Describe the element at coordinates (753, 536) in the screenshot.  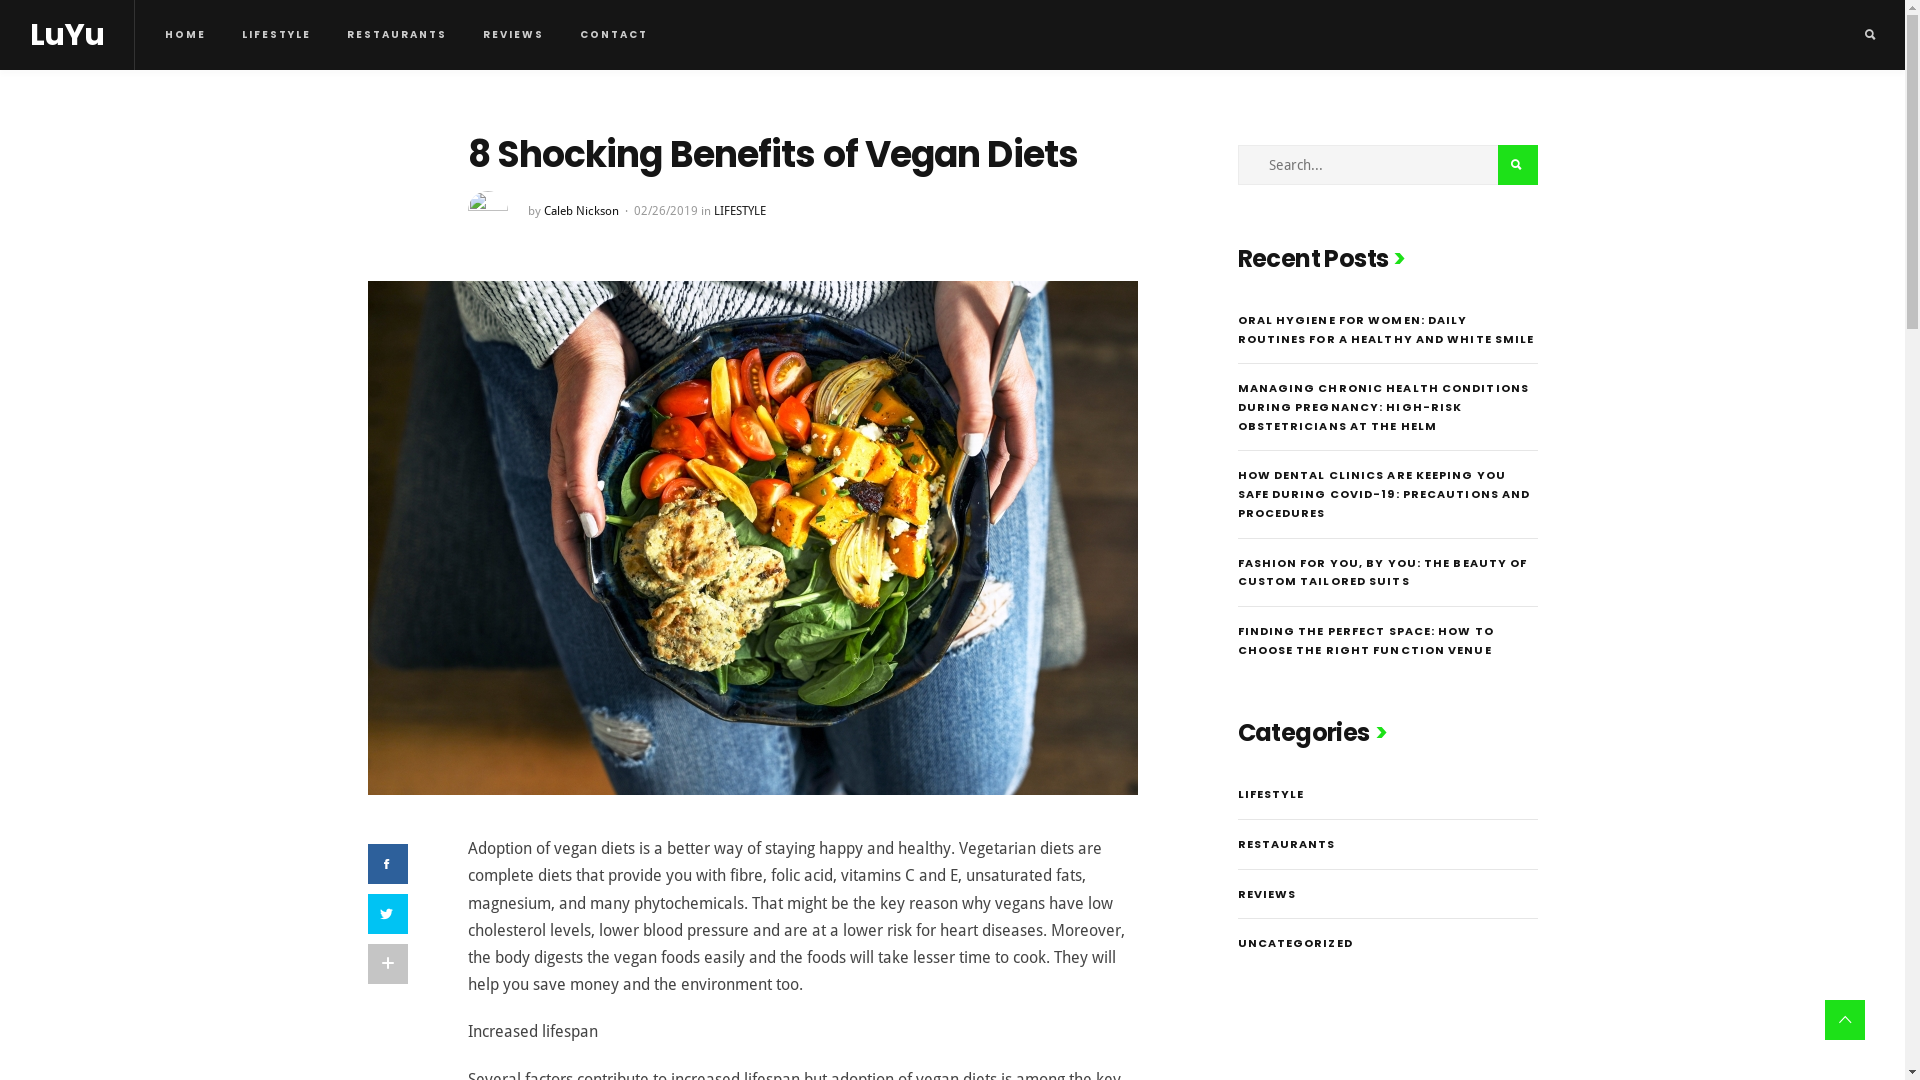
I see `8 Shocking Benefits of Vegan Diets` at that location.